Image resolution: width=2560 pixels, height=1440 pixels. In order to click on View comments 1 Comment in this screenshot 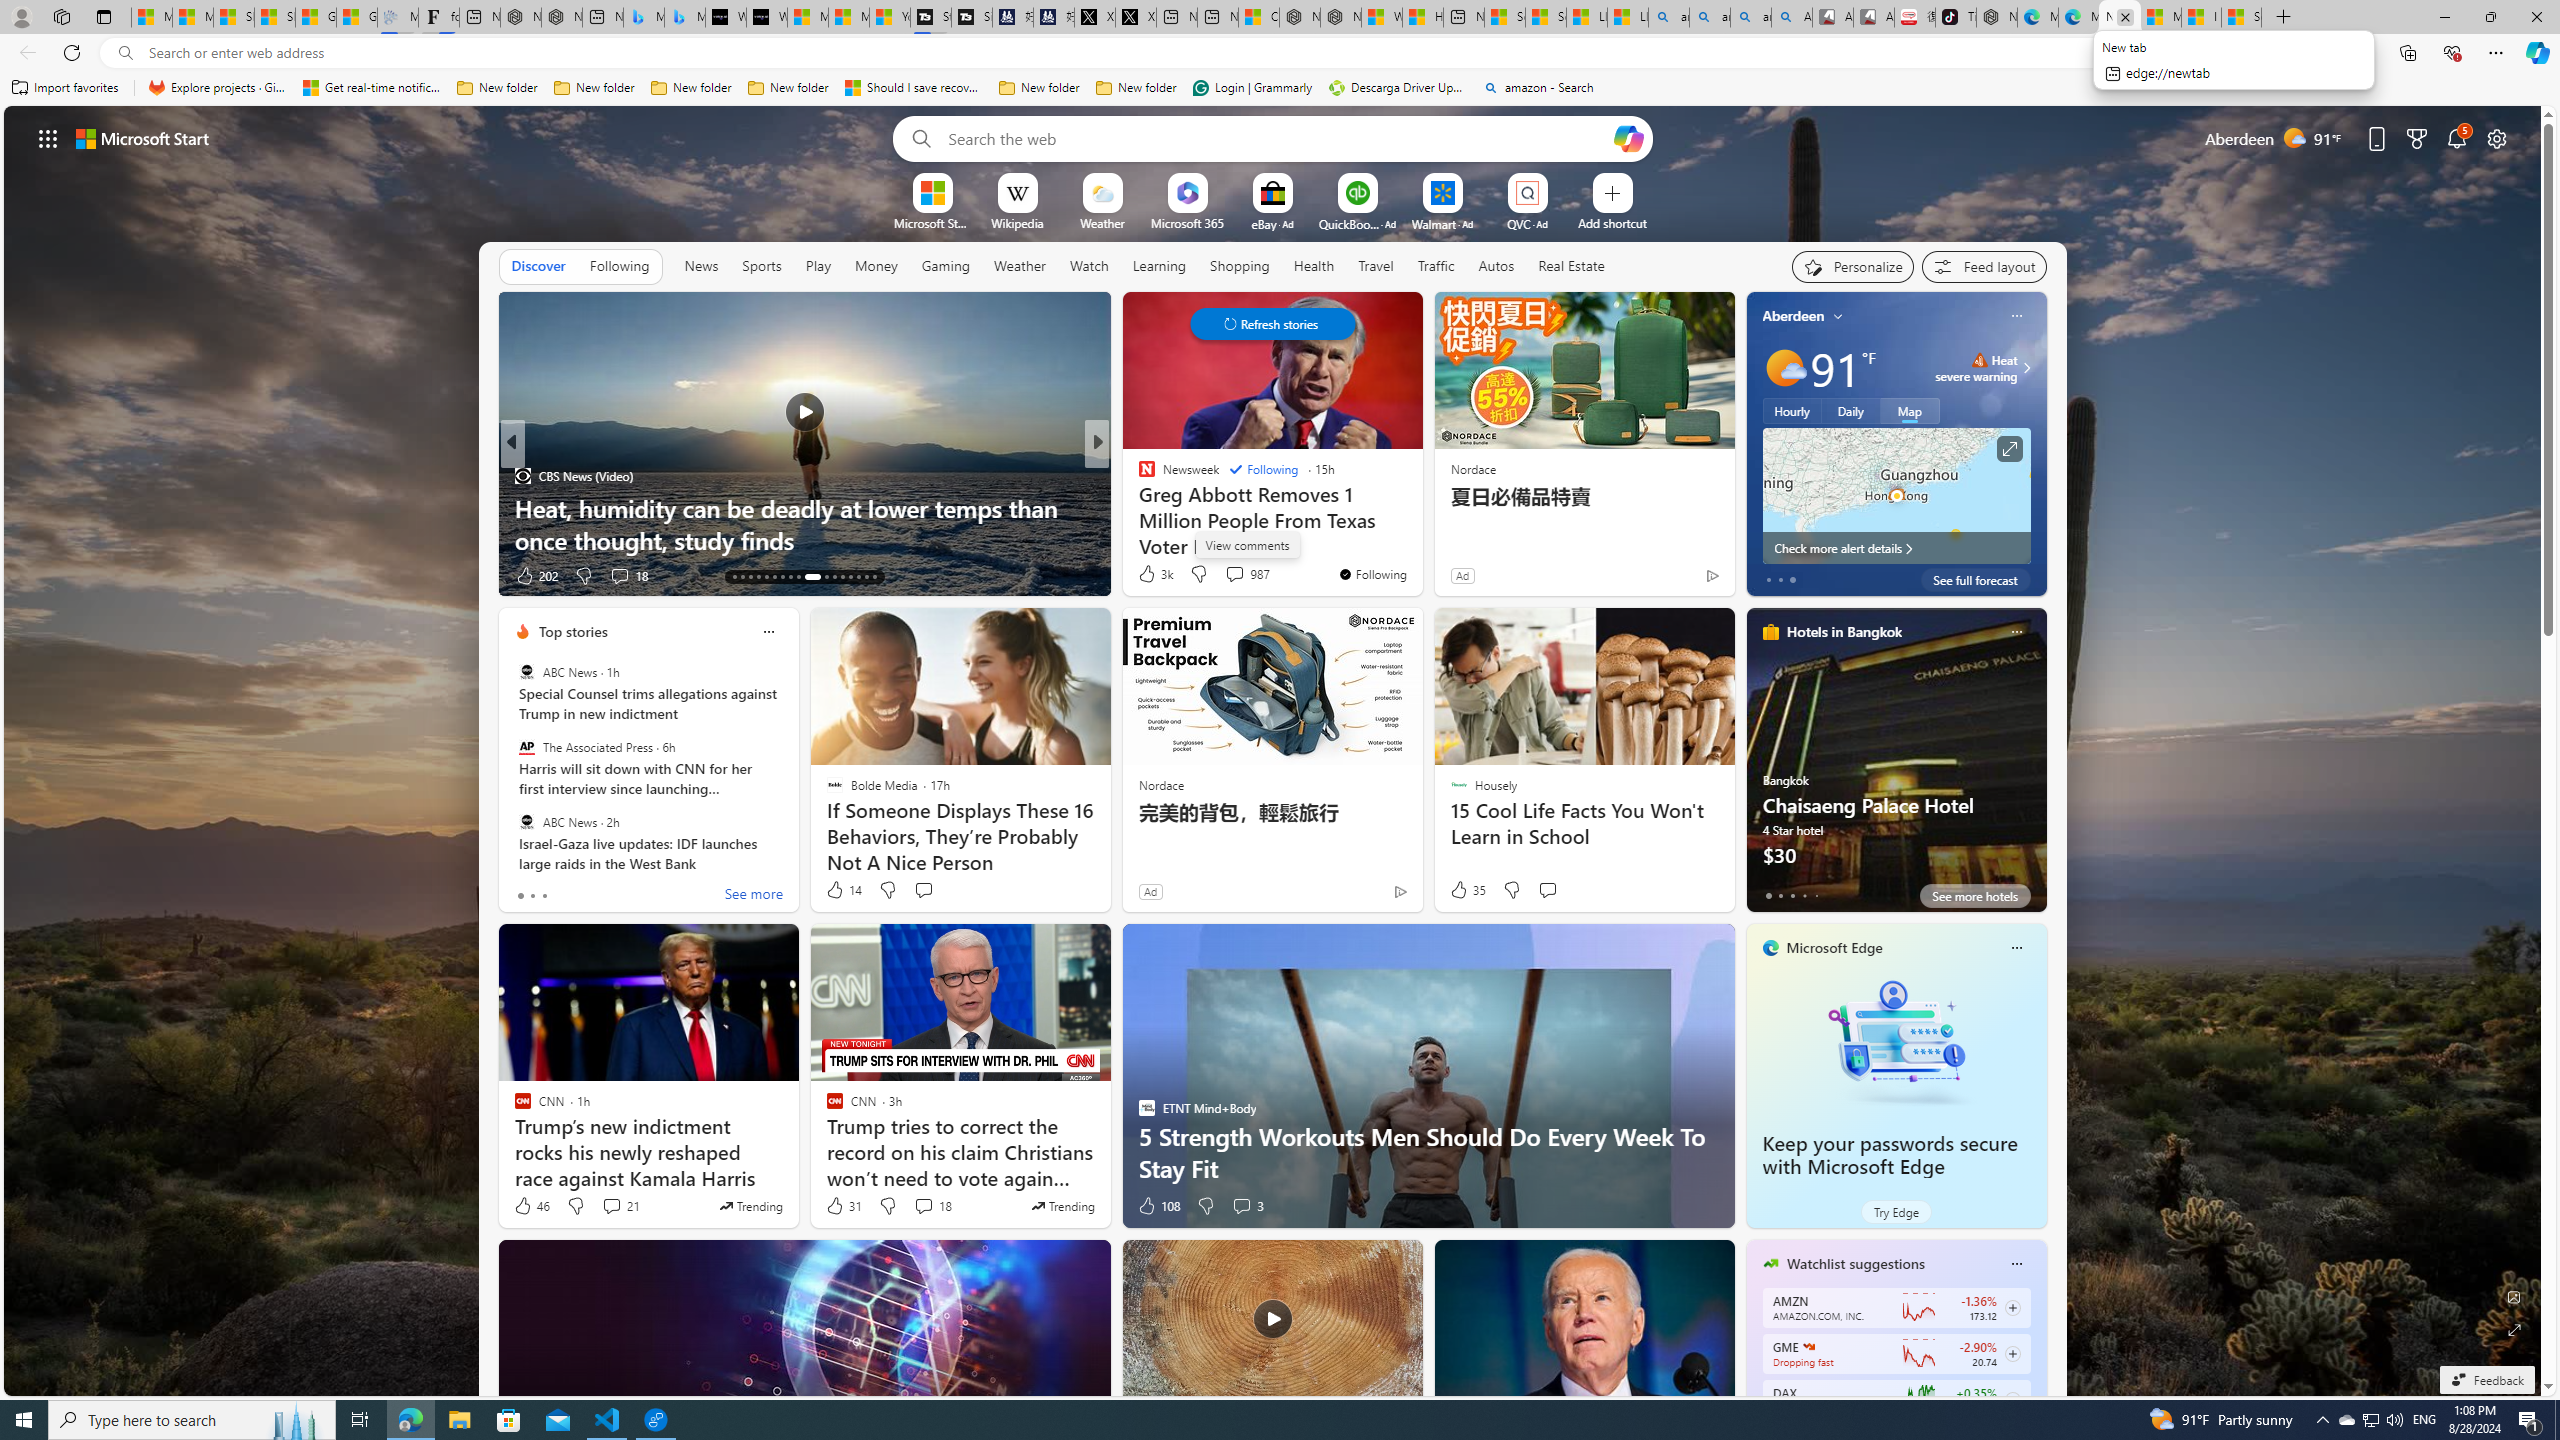, I will do `click(1234, 576)`.